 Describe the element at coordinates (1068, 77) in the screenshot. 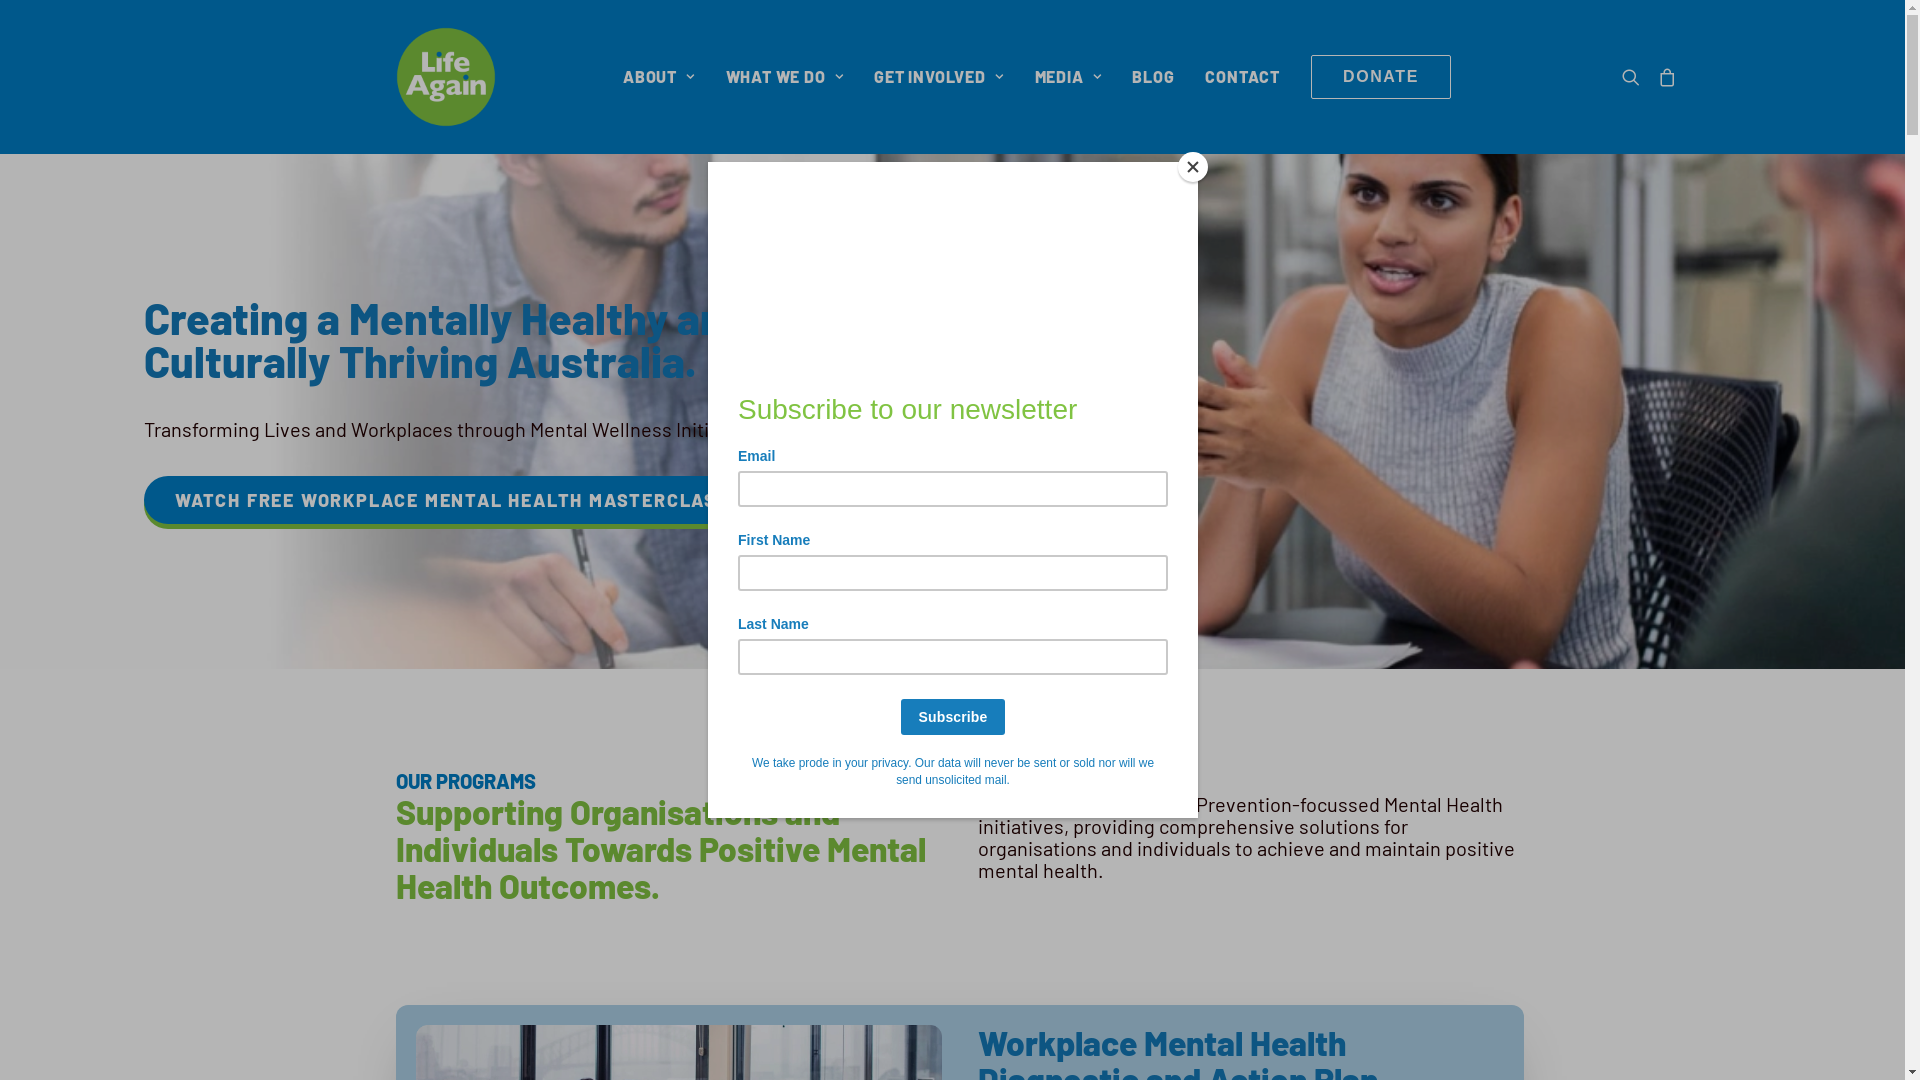

I see `MEDIA` at that location.